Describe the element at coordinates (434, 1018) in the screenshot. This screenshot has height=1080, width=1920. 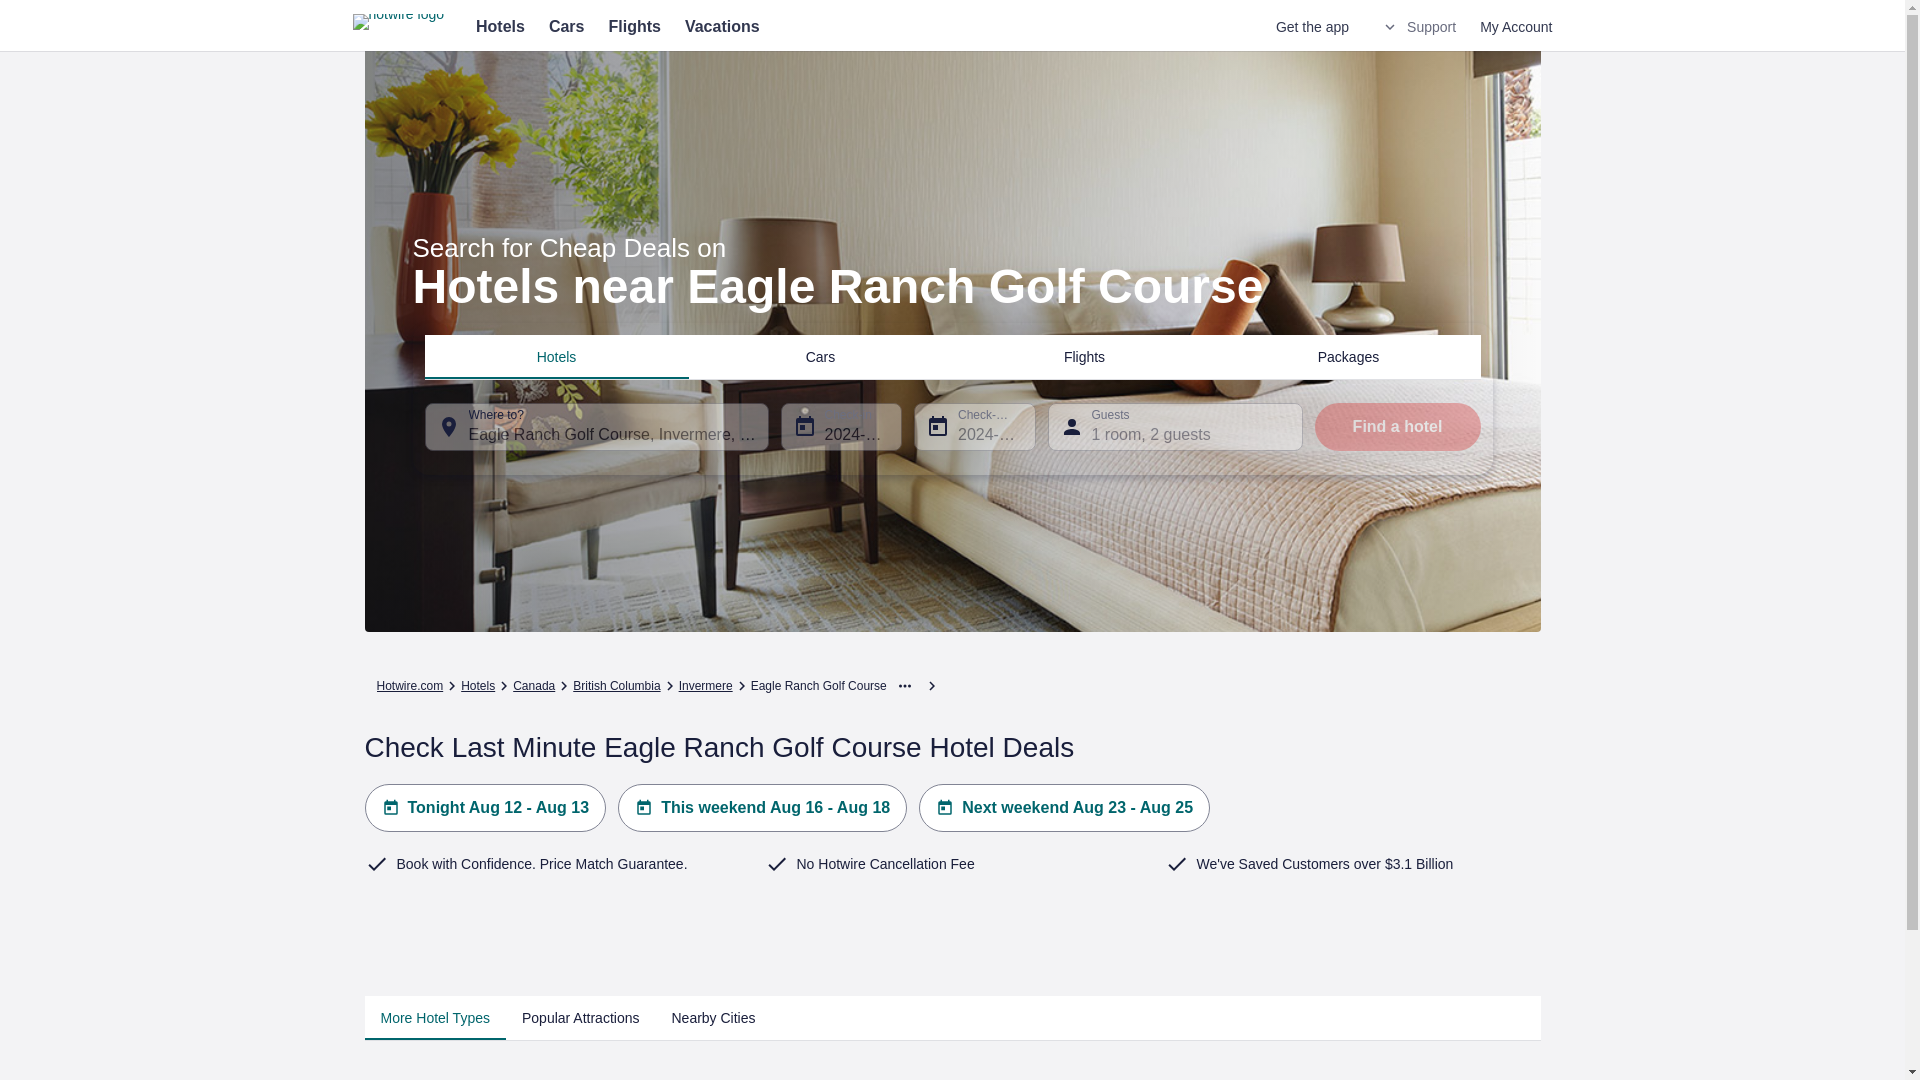
I see `More Hotel Types` at that location.